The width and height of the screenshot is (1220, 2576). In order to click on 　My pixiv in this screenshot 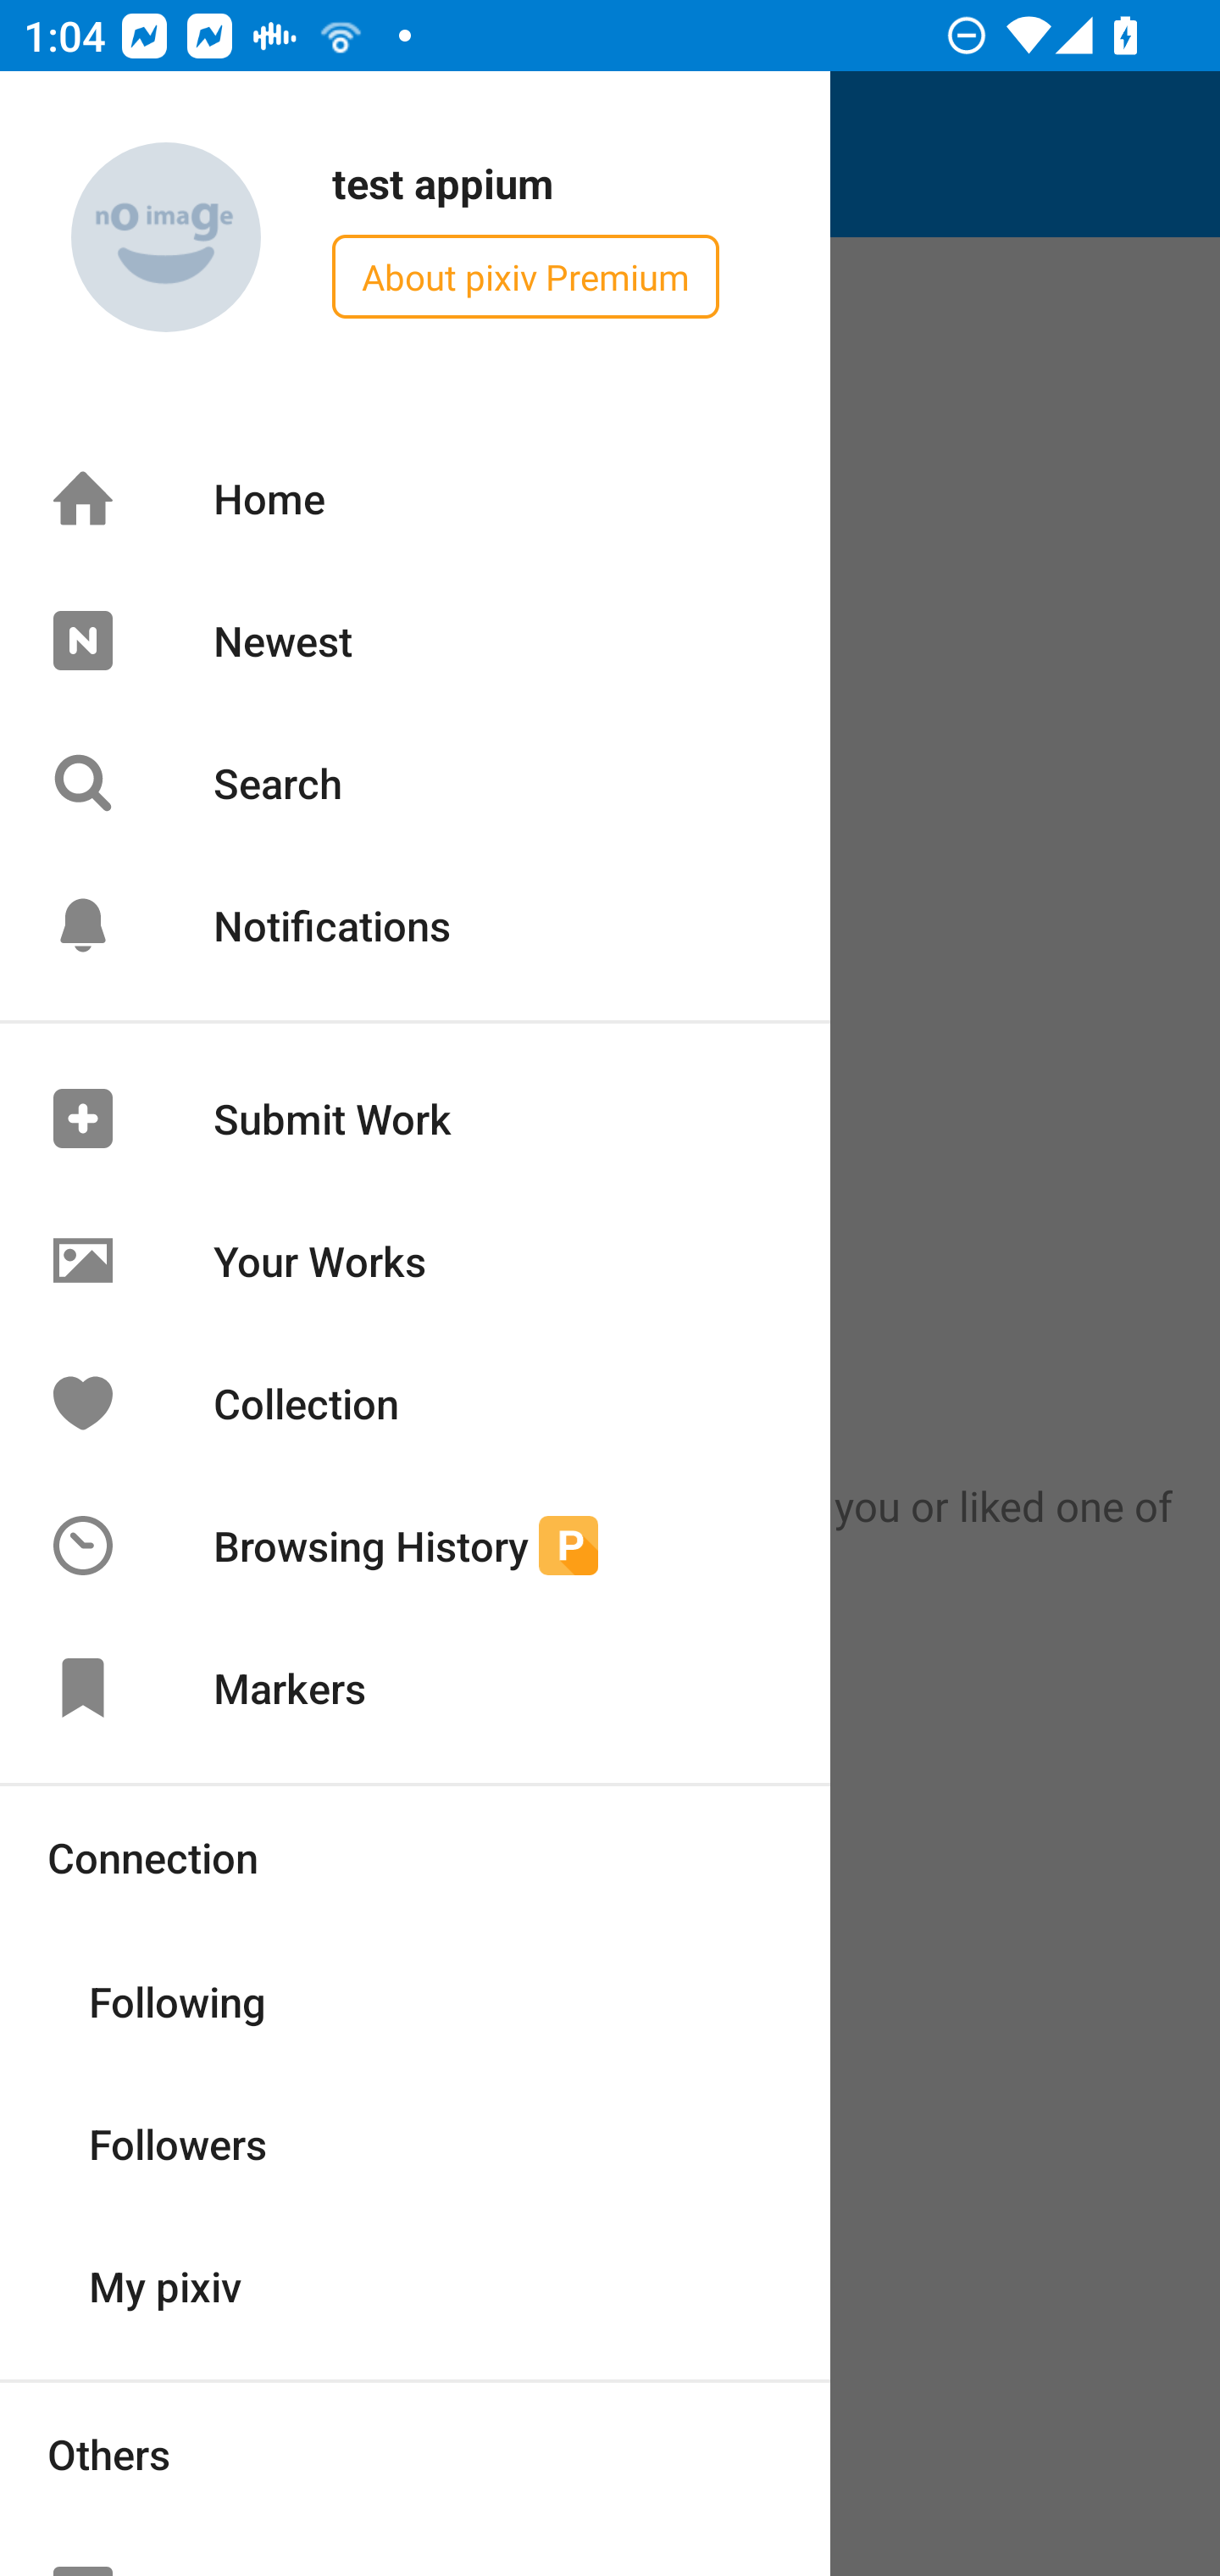, I will do `click(415, 2283)`.